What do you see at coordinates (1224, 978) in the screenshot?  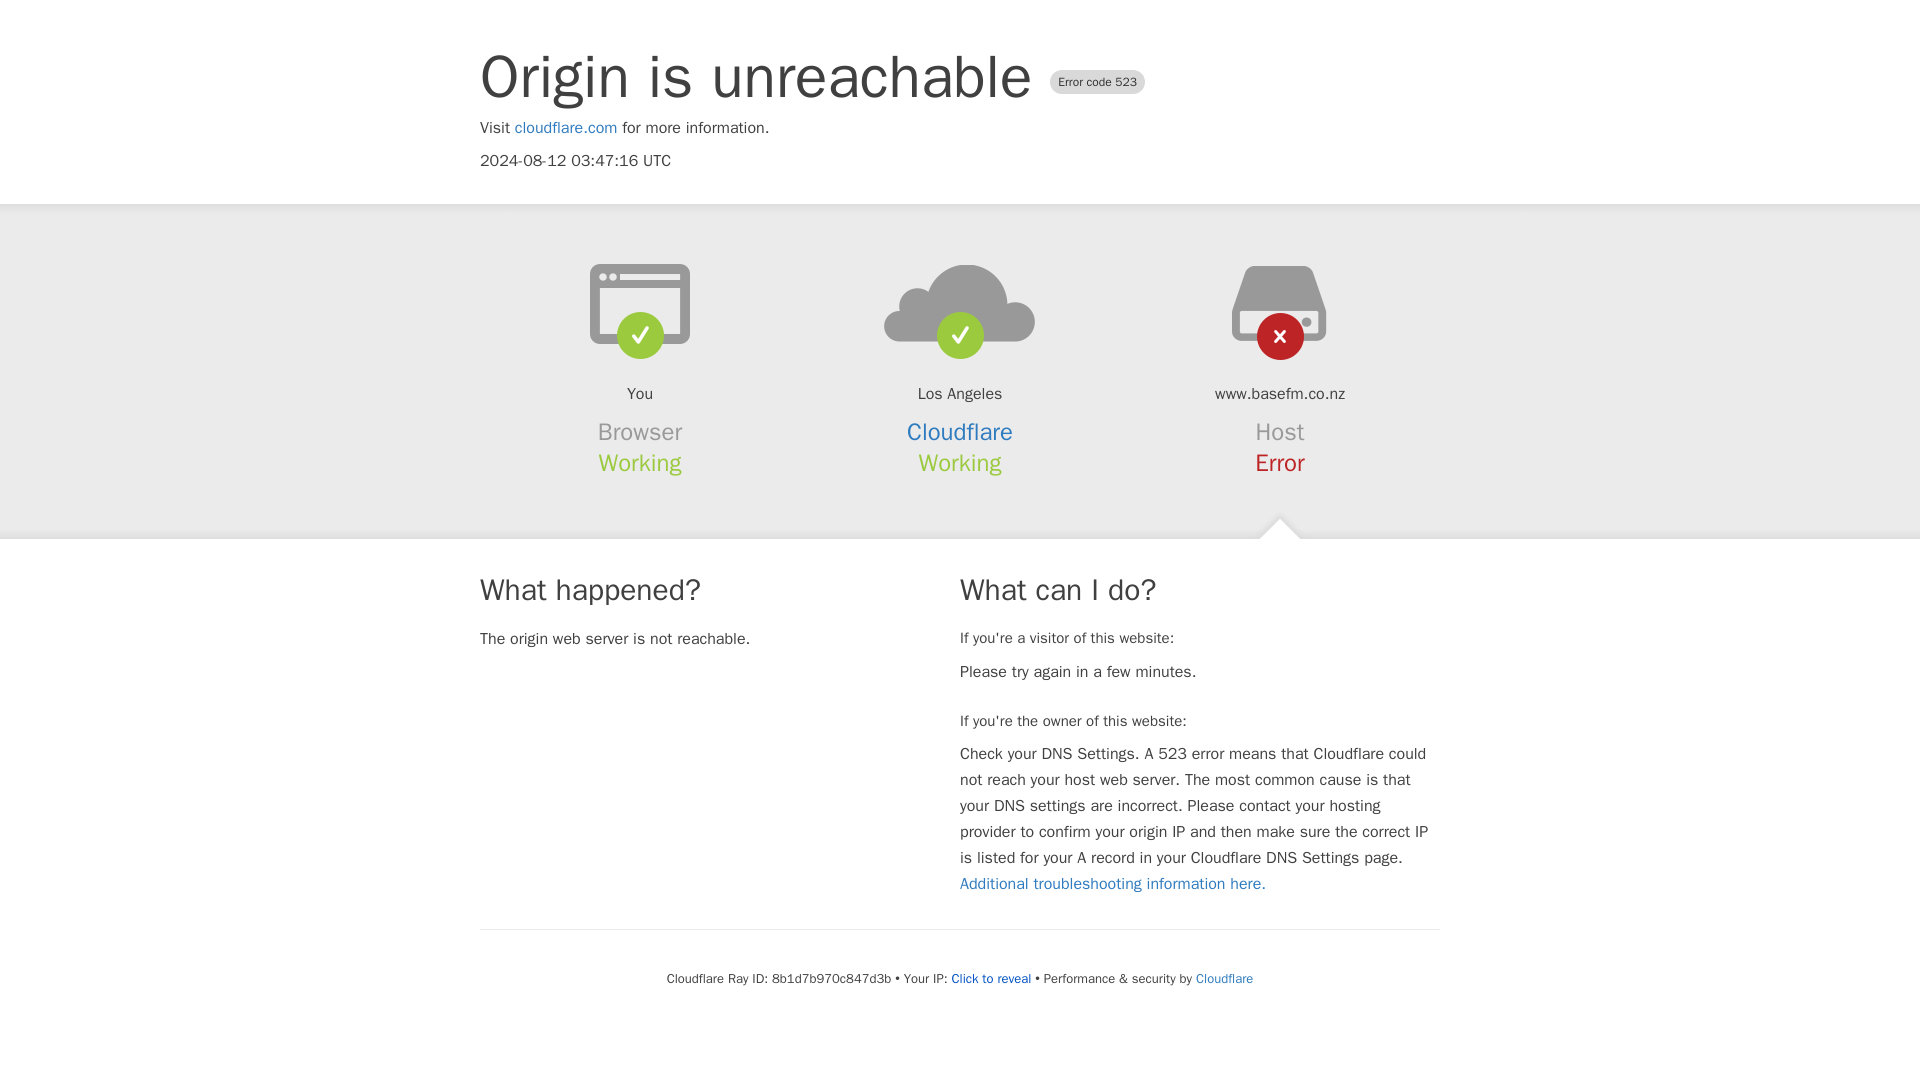 I see `Cloudflare` at bounding box center [1224, 978].